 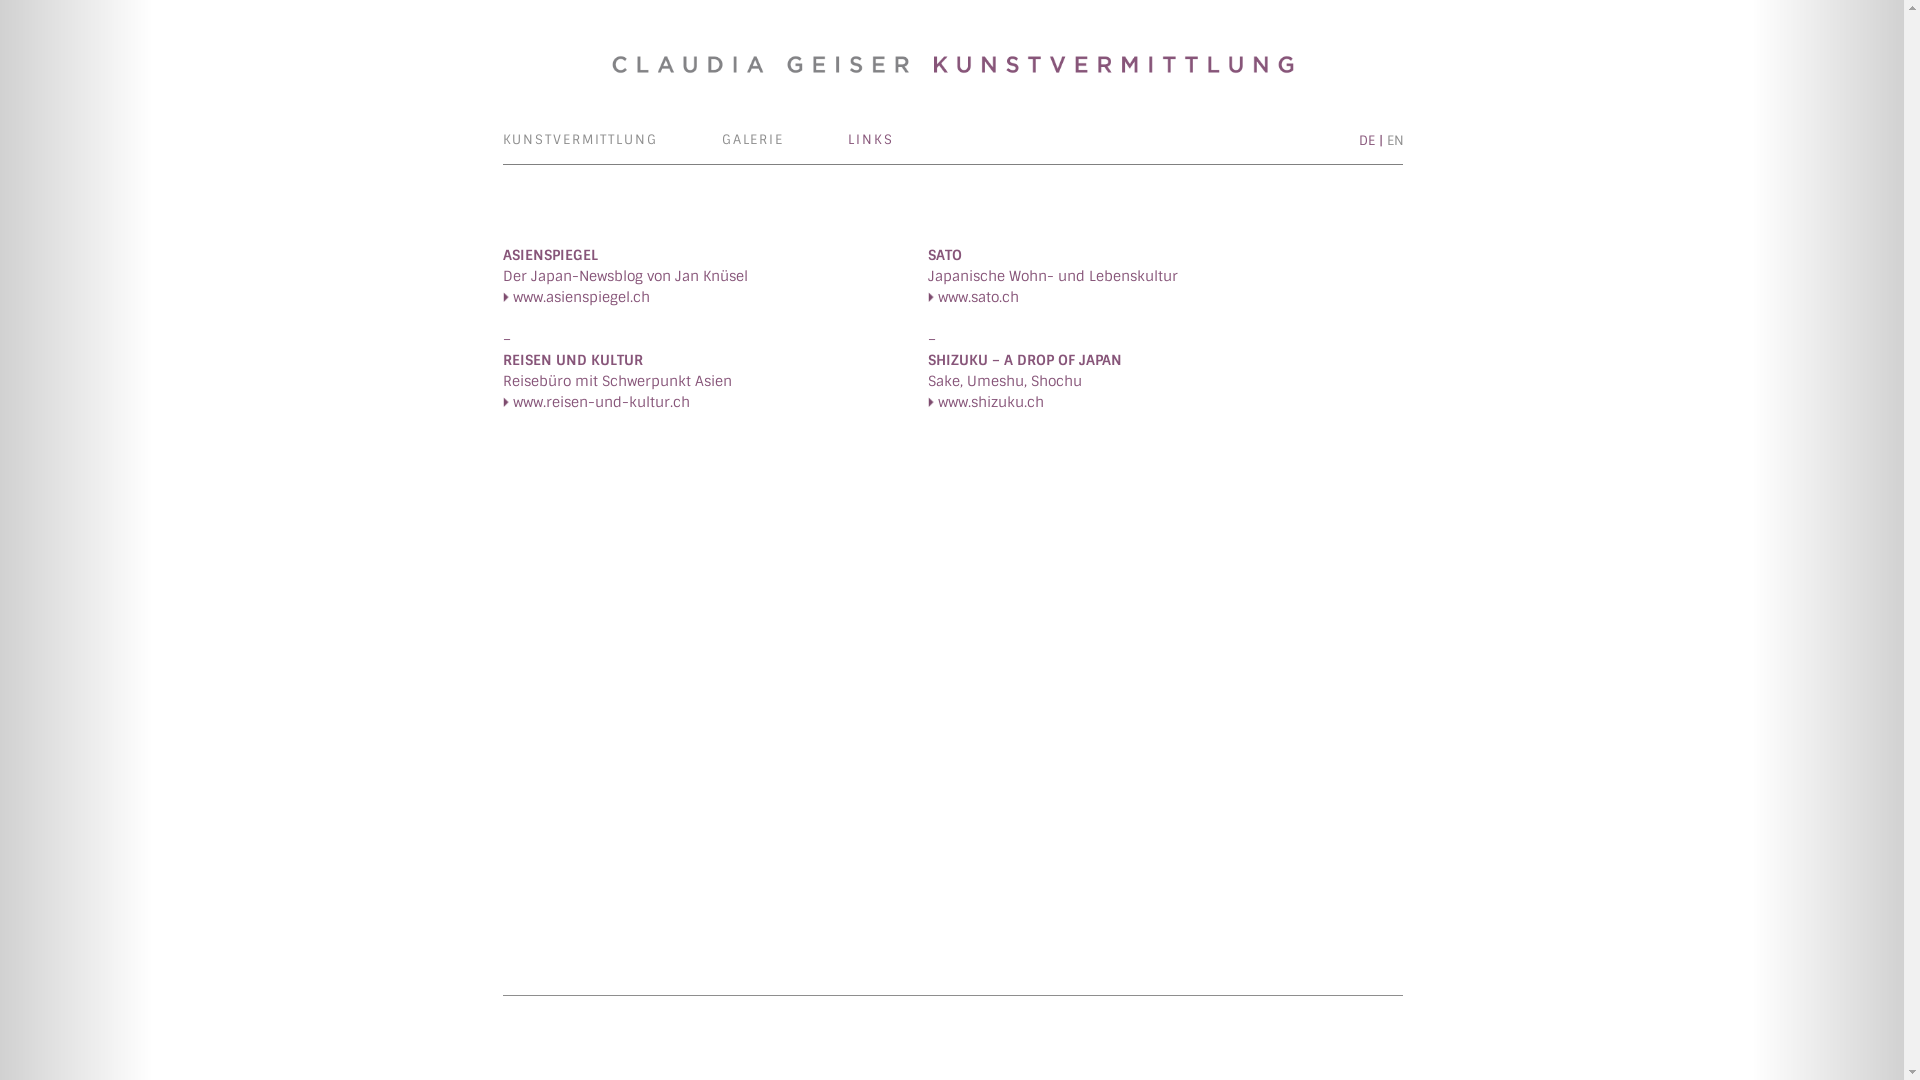 I want to click on GALERIE, so click(x=753, y=140).